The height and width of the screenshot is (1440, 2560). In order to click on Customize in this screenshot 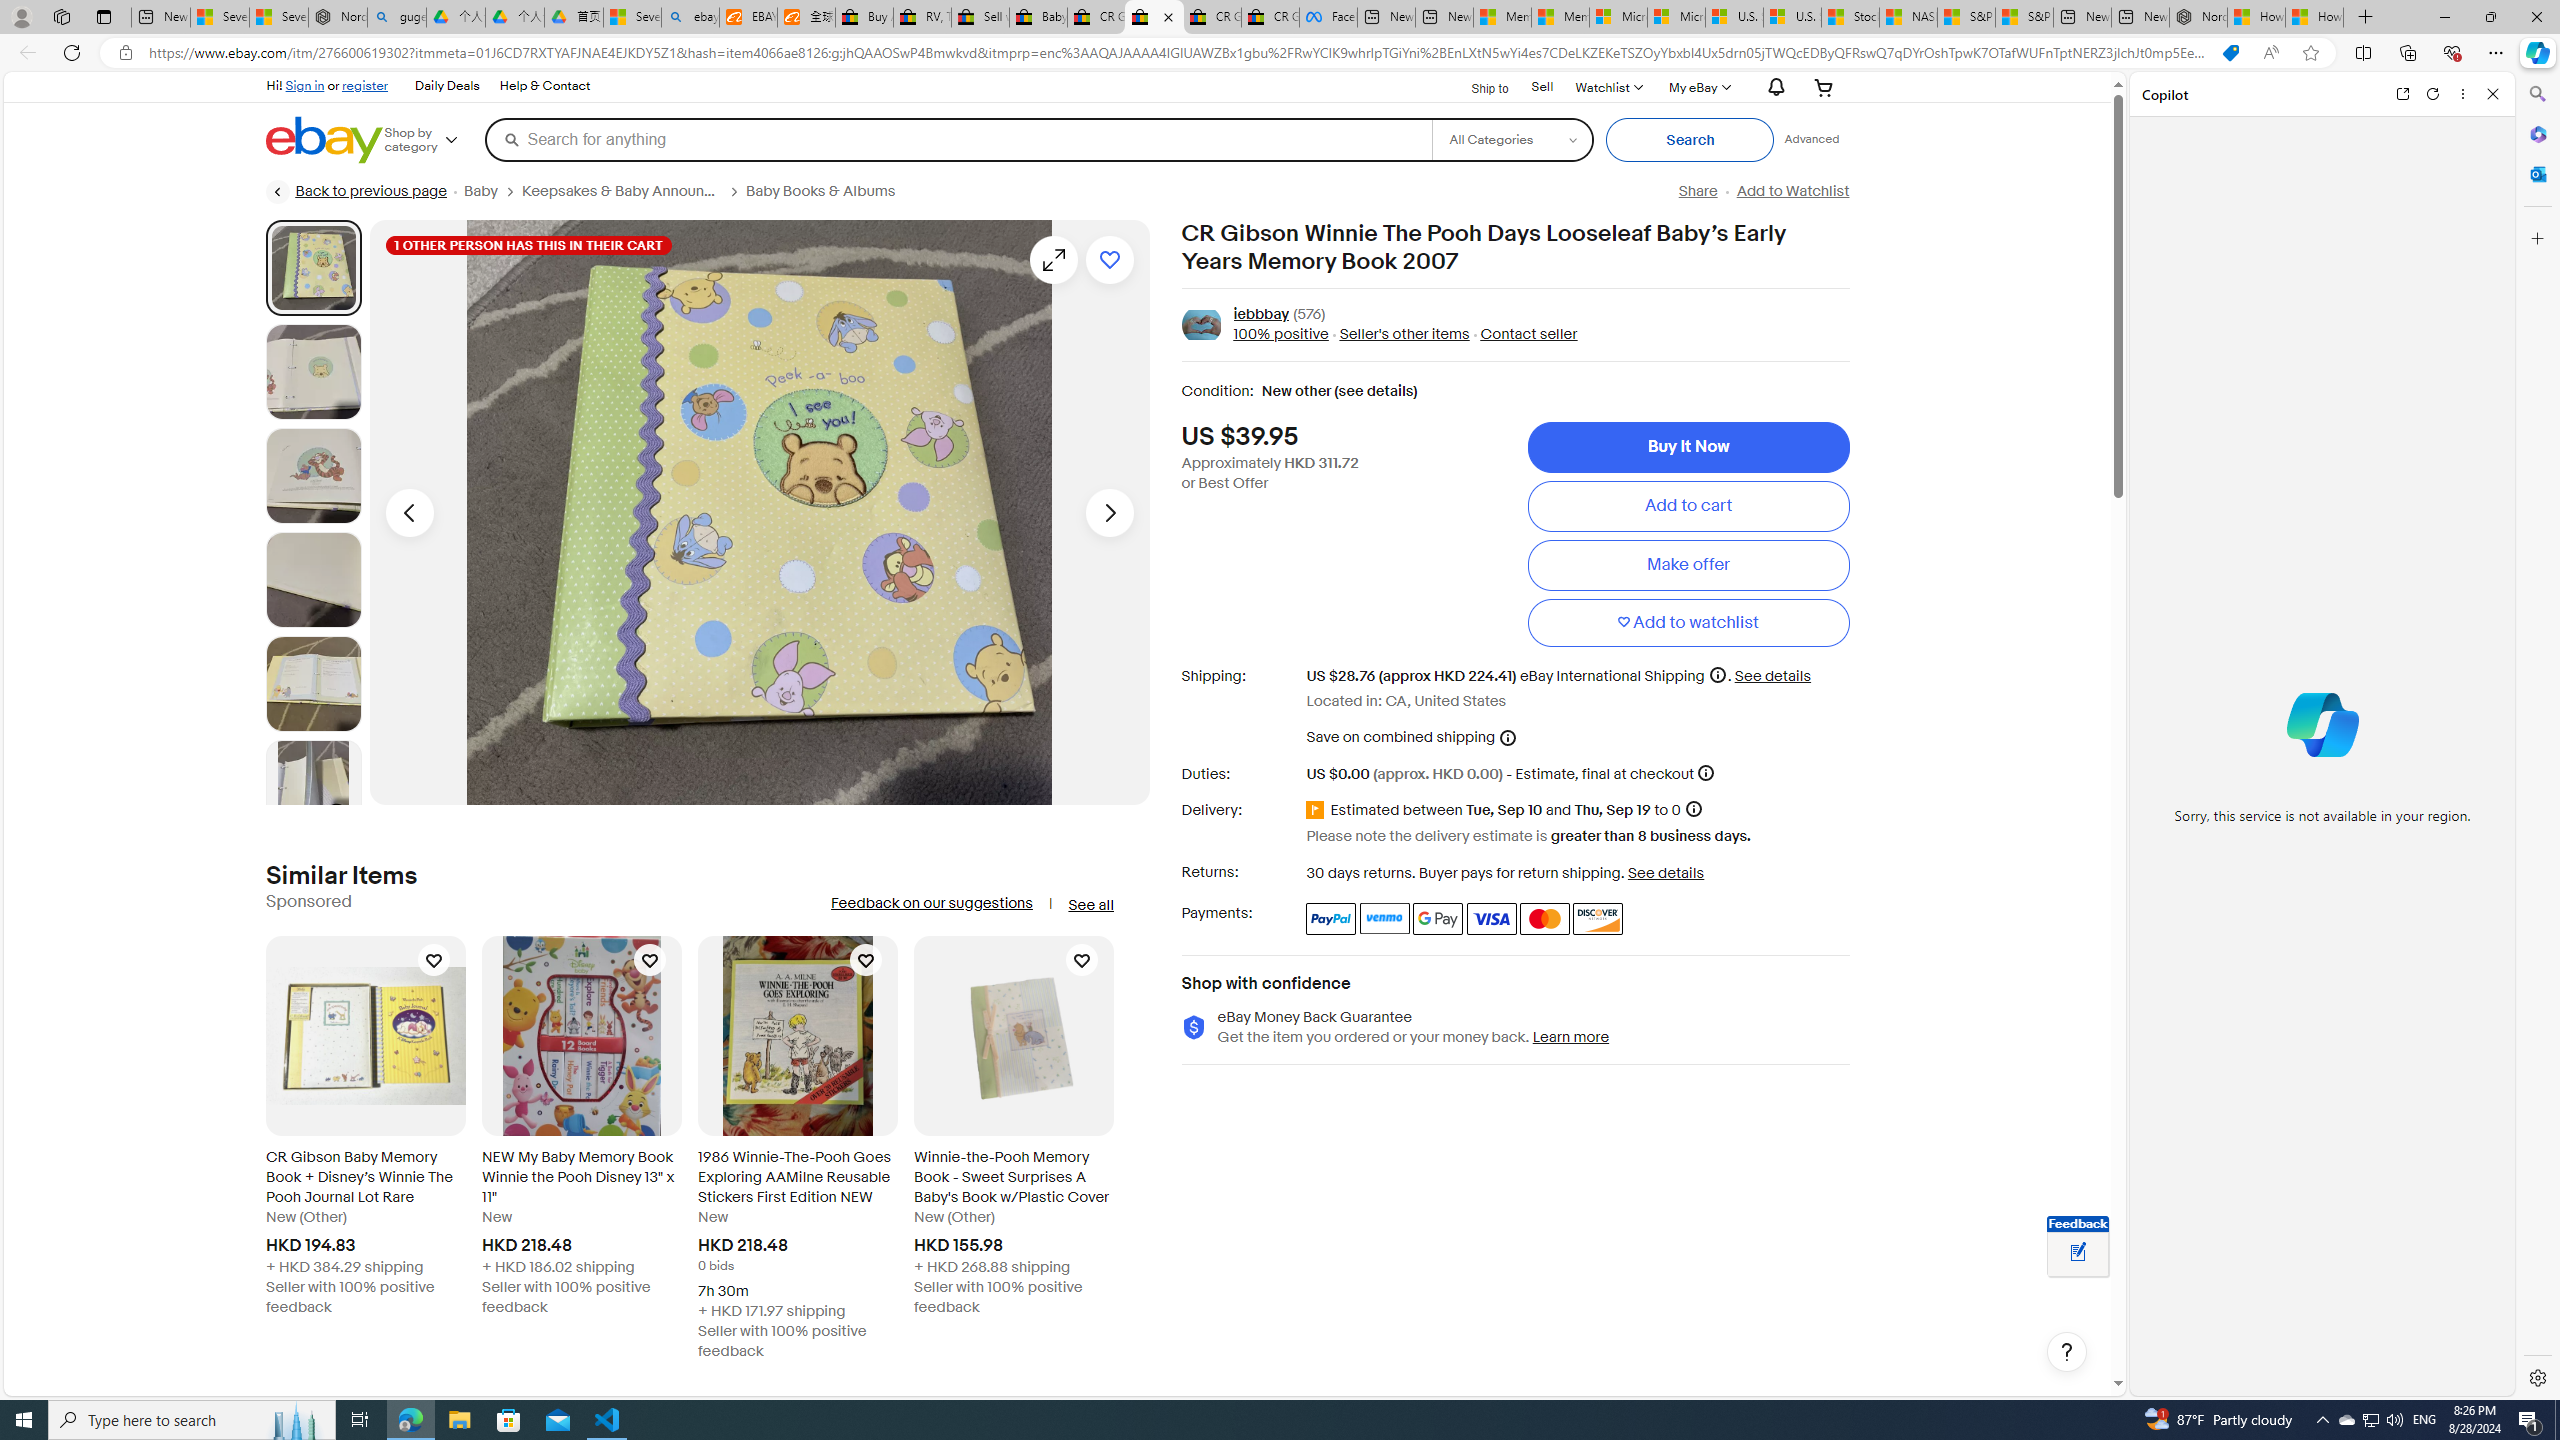, I will do `click(2536, 238)`.